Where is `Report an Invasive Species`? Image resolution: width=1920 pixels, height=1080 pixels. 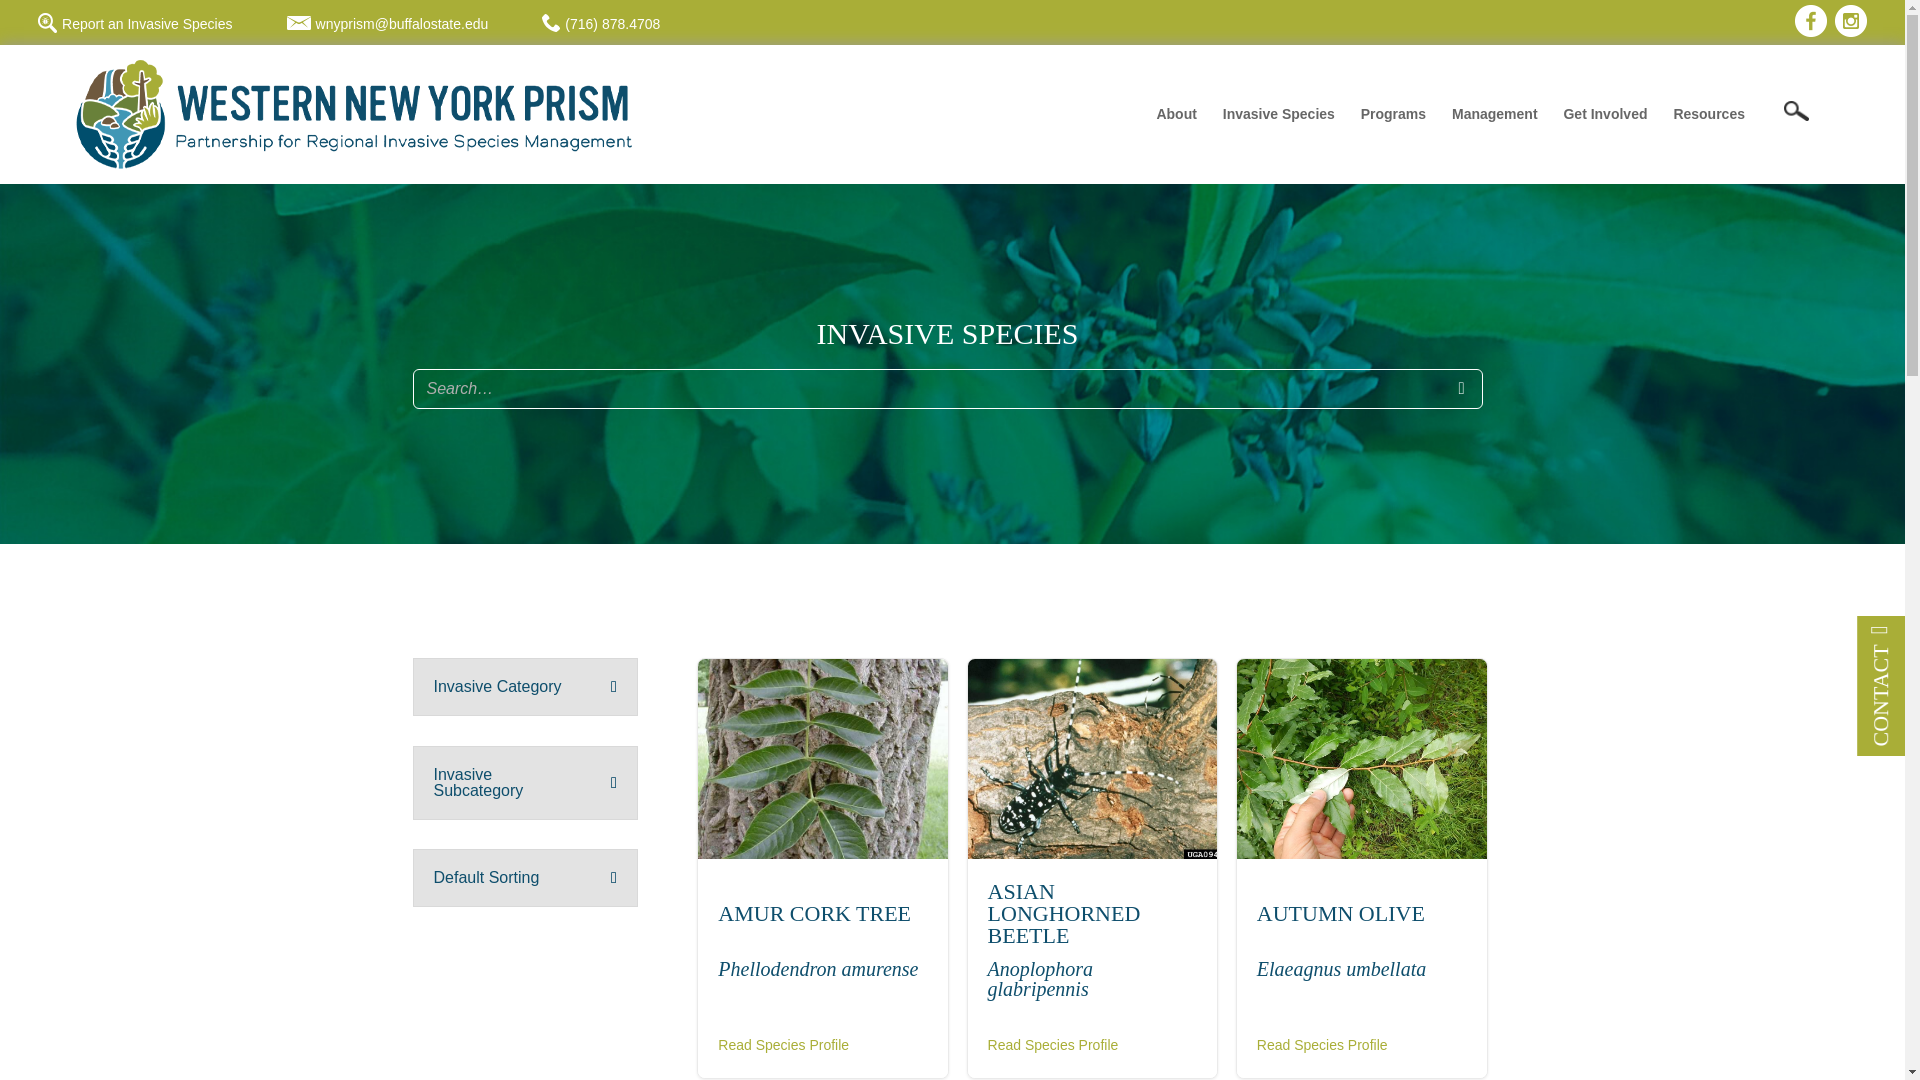
Report an Invasive Species is located at coordinates (135, 24).